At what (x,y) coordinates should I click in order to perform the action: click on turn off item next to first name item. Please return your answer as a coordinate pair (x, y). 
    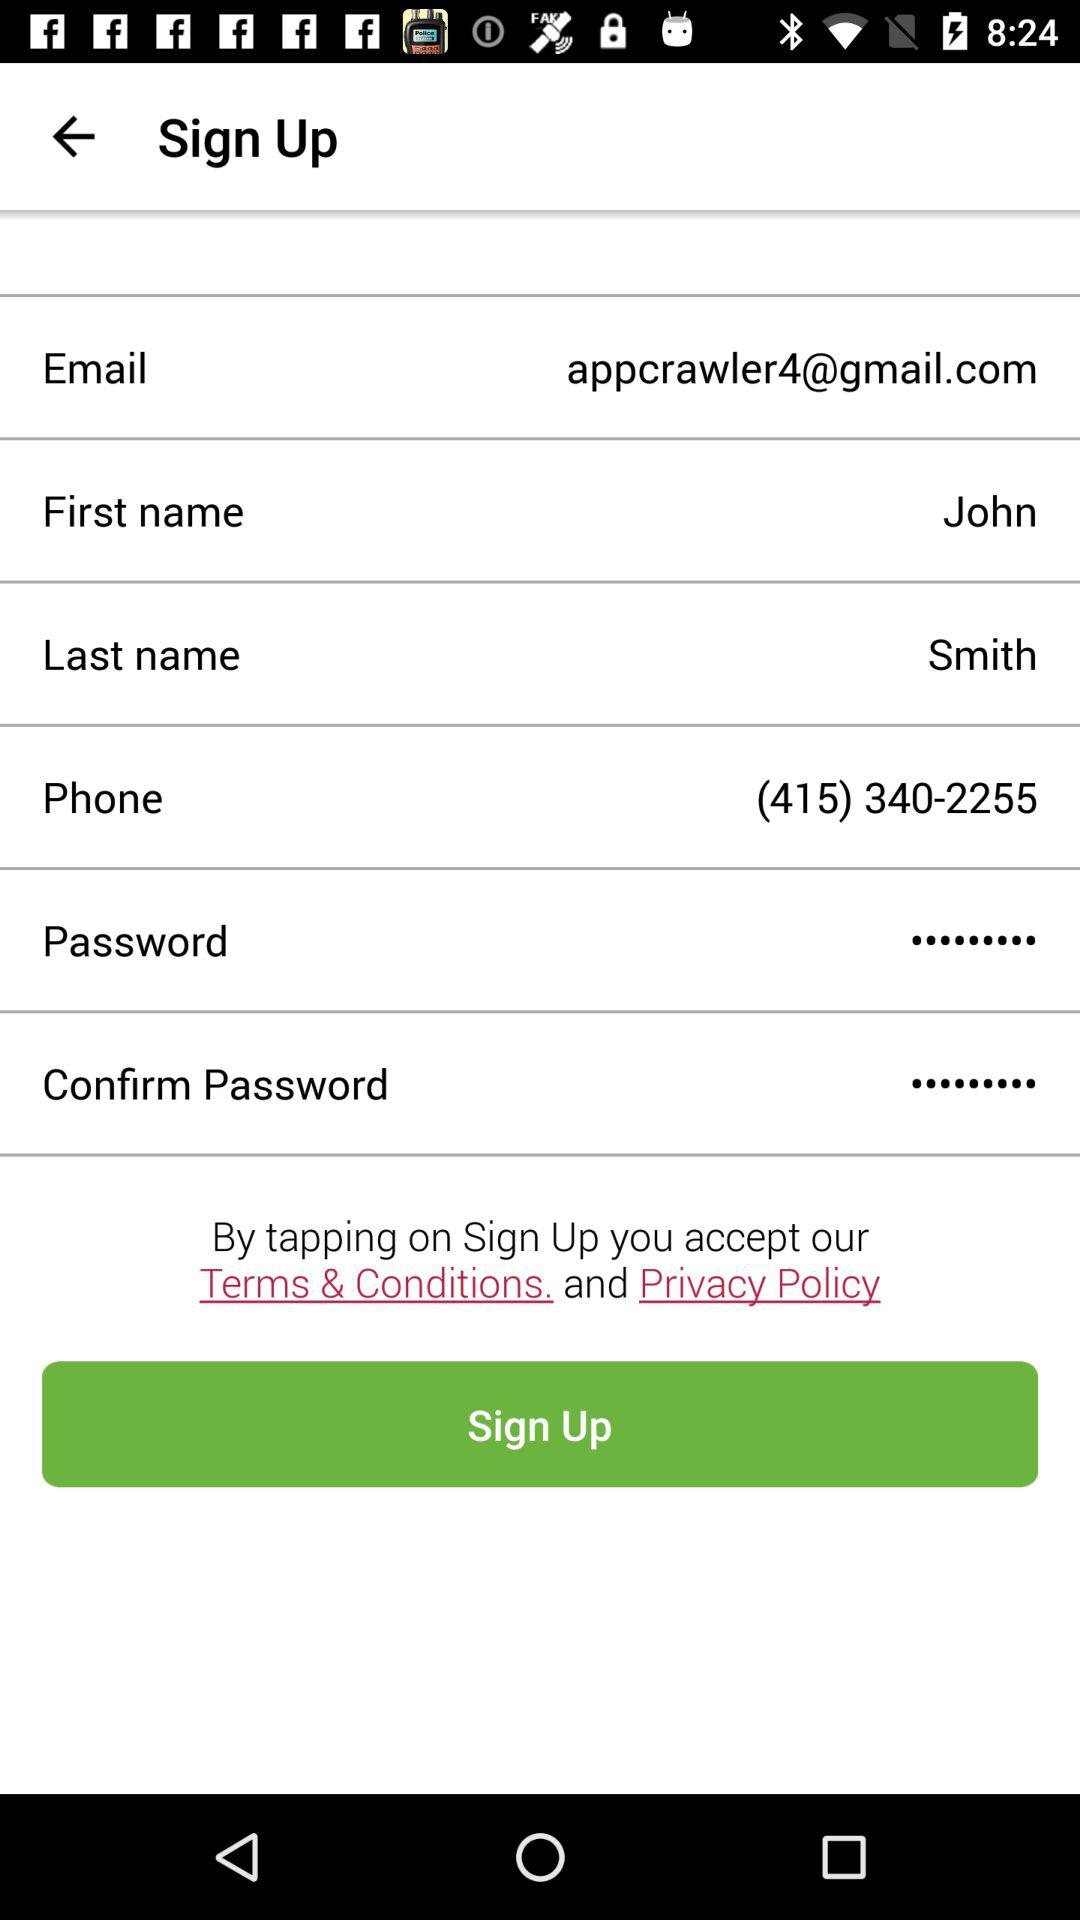
    Looking at the image, I should click on (641, 510).